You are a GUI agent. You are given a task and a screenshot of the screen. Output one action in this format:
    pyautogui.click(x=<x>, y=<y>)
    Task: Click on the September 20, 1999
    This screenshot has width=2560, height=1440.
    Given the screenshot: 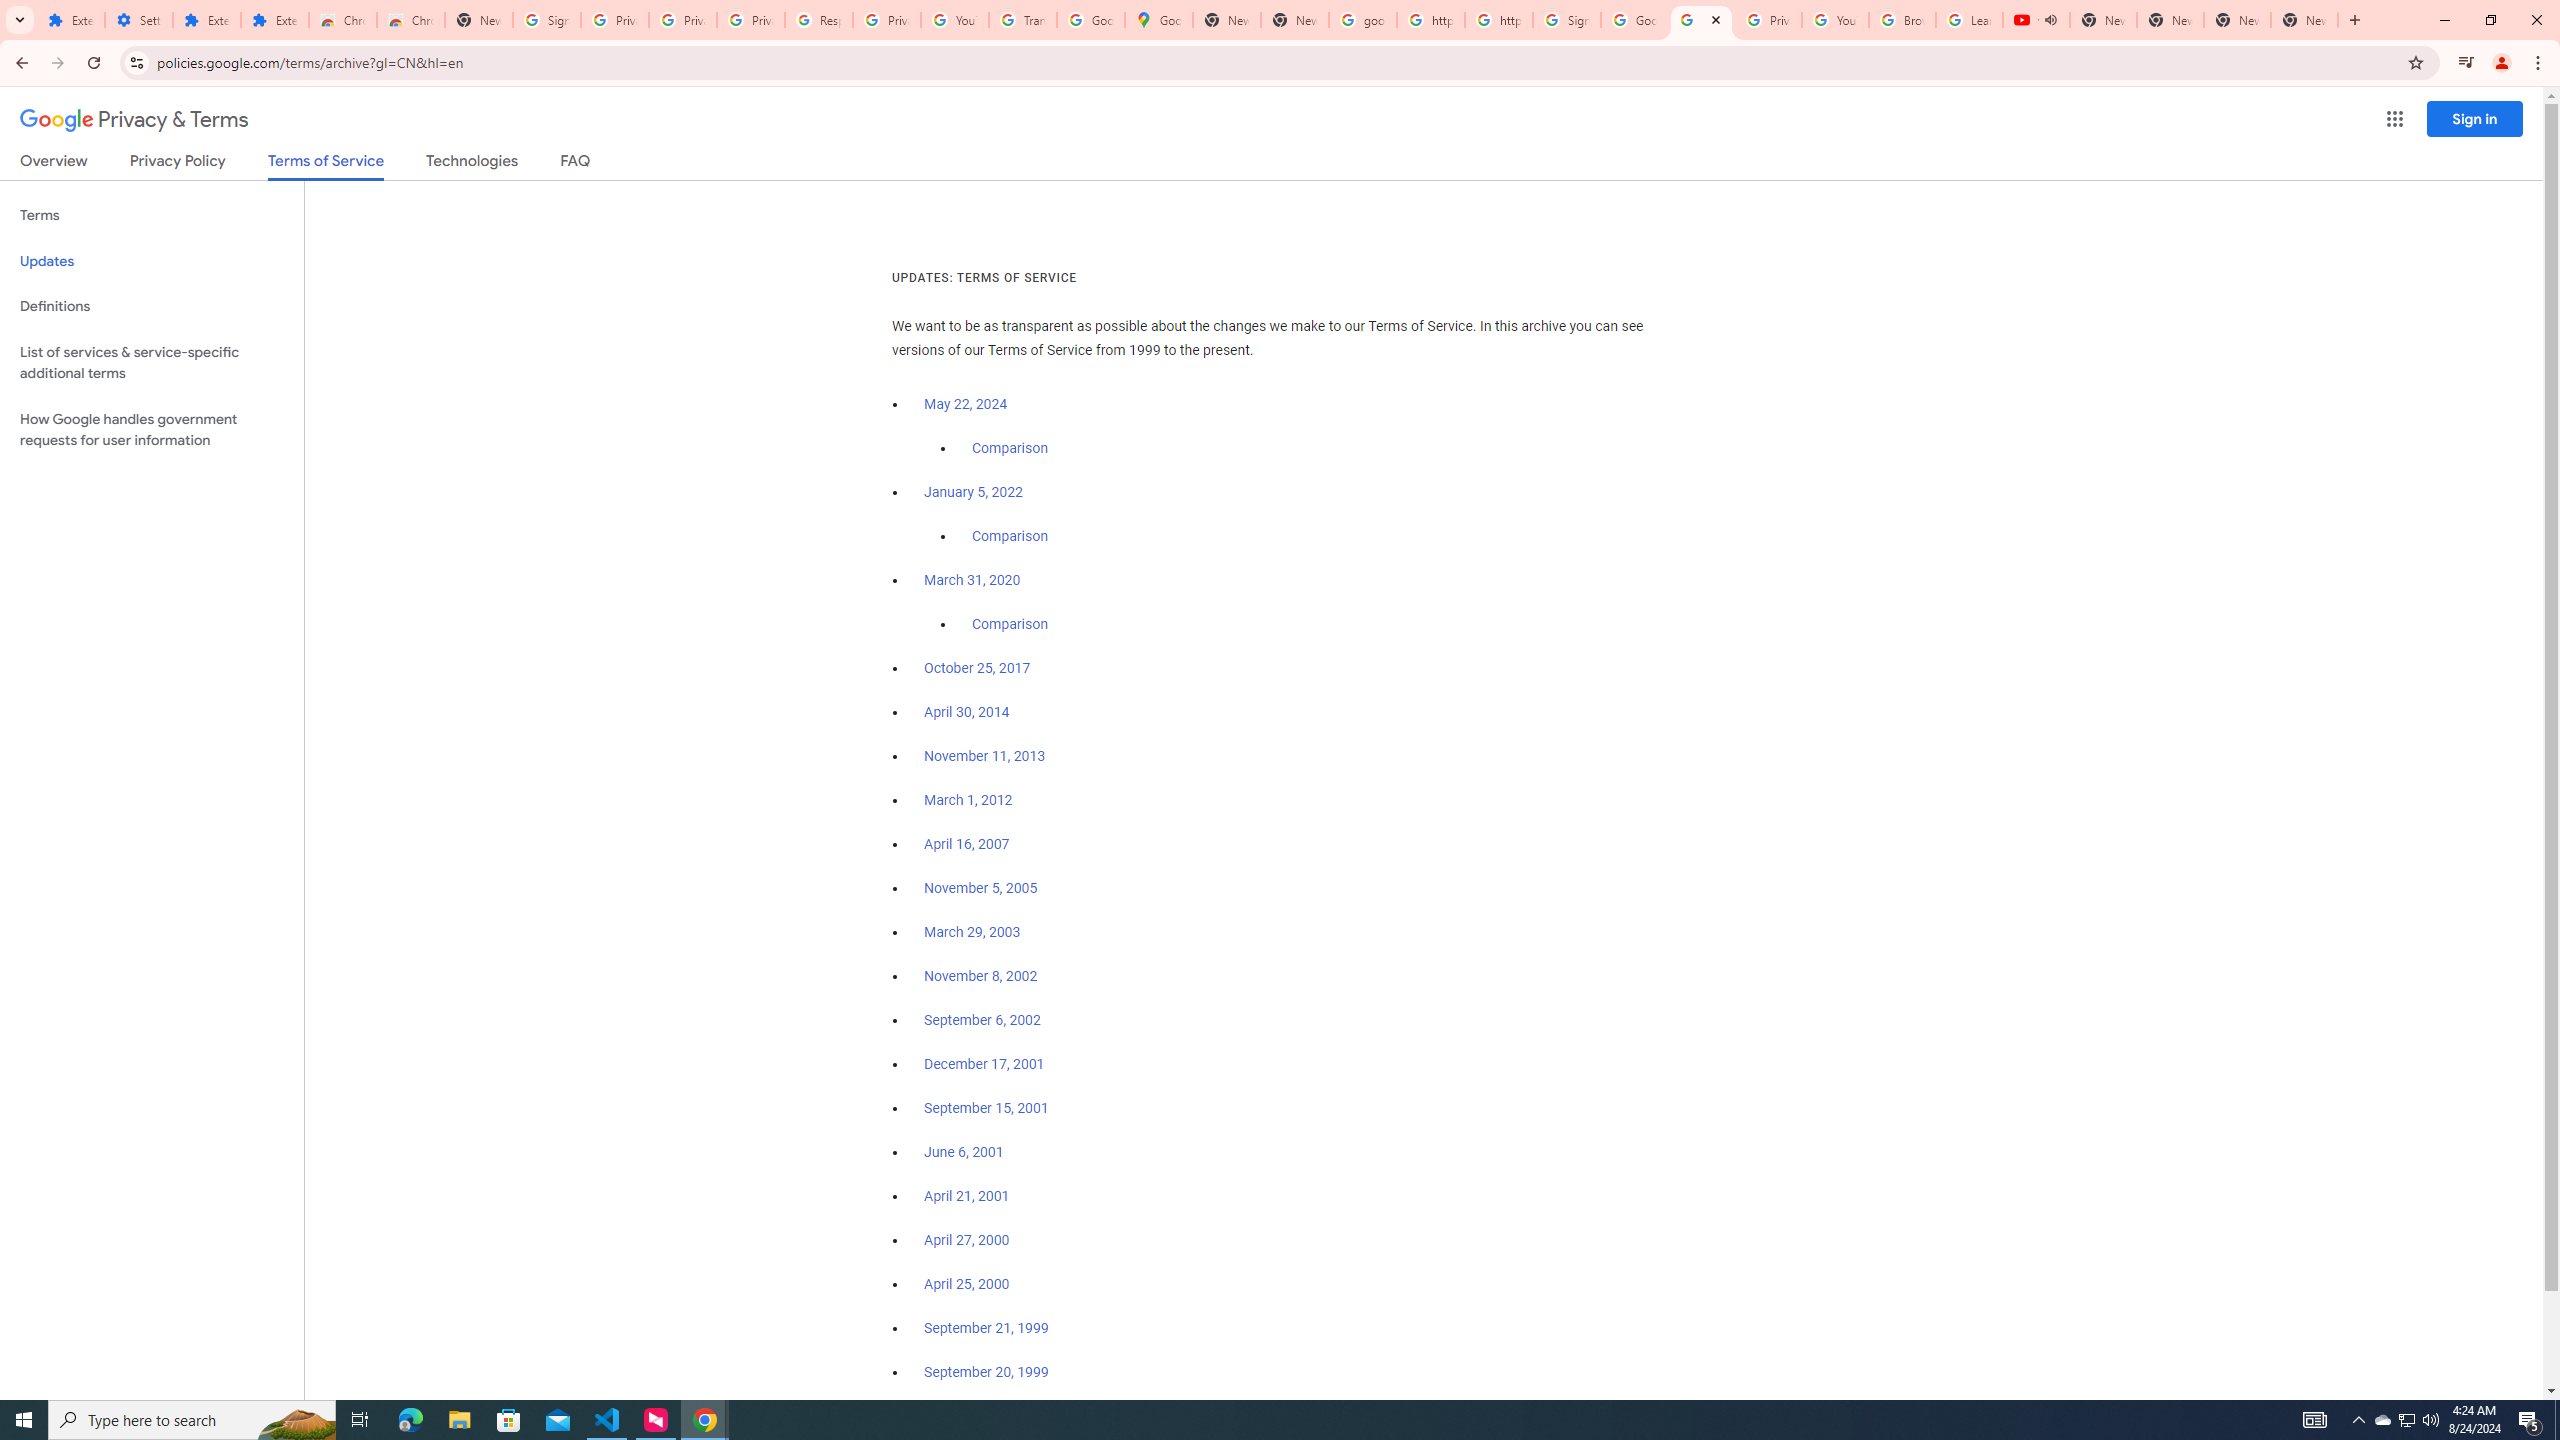 What is the action you would take?
    pyautogui.click(x=986, y=1372)
    